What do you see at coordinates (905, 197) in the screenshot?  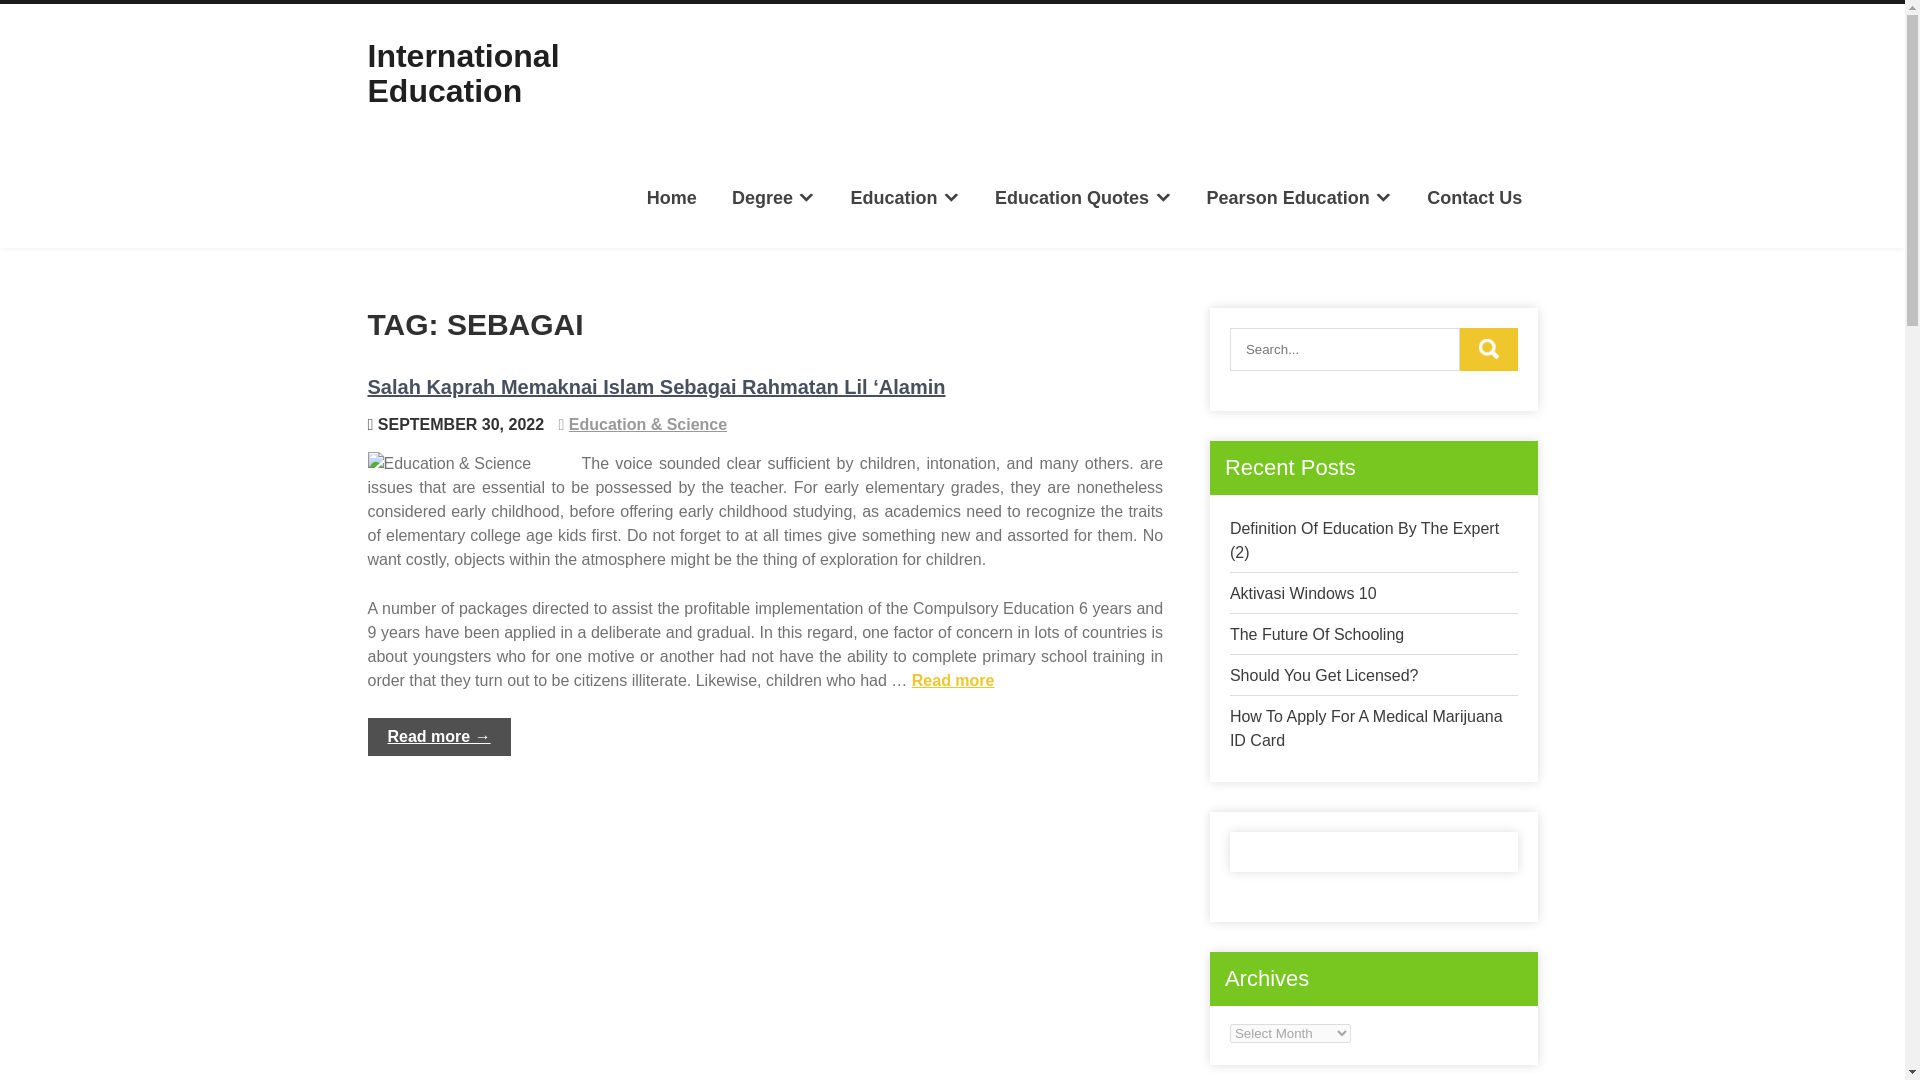 I see `Education` at bounding box center [905, 197].